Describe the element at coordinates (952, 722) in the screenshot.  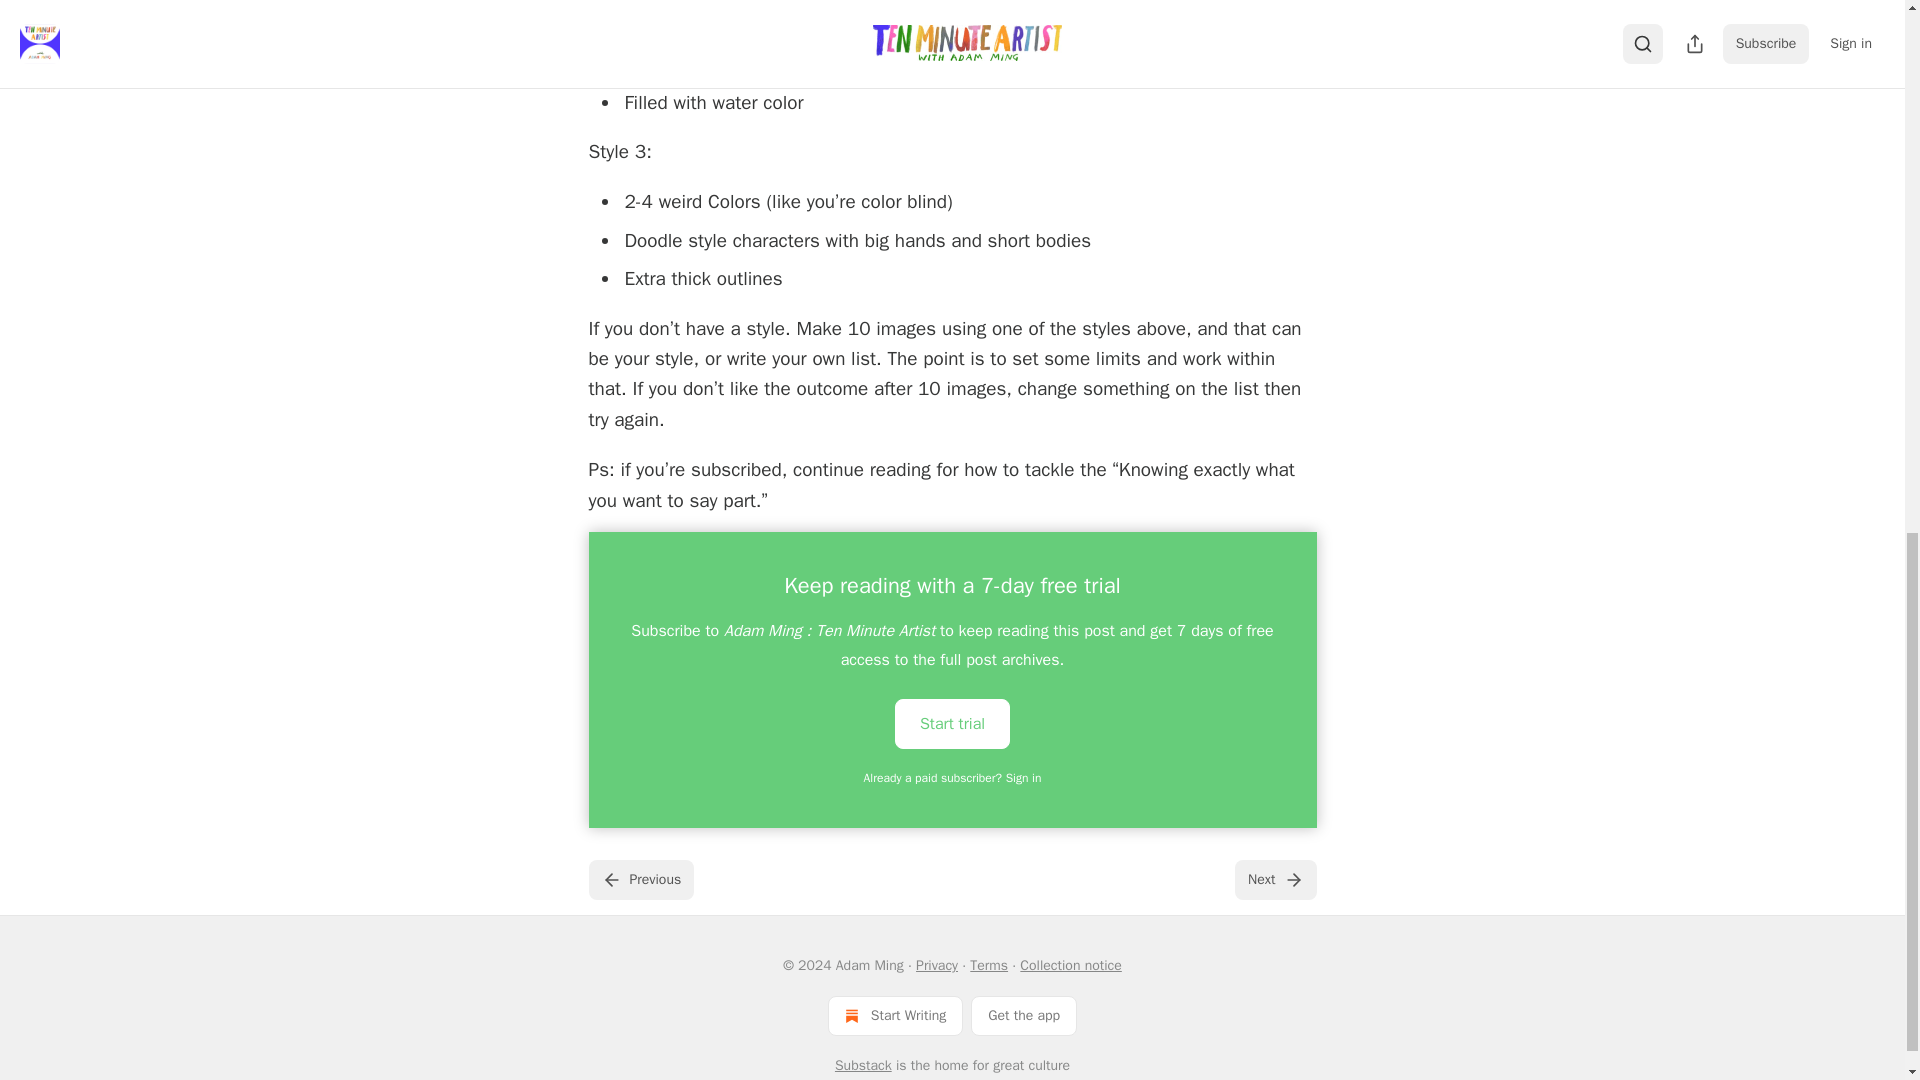
I see `Start trial` at that location.